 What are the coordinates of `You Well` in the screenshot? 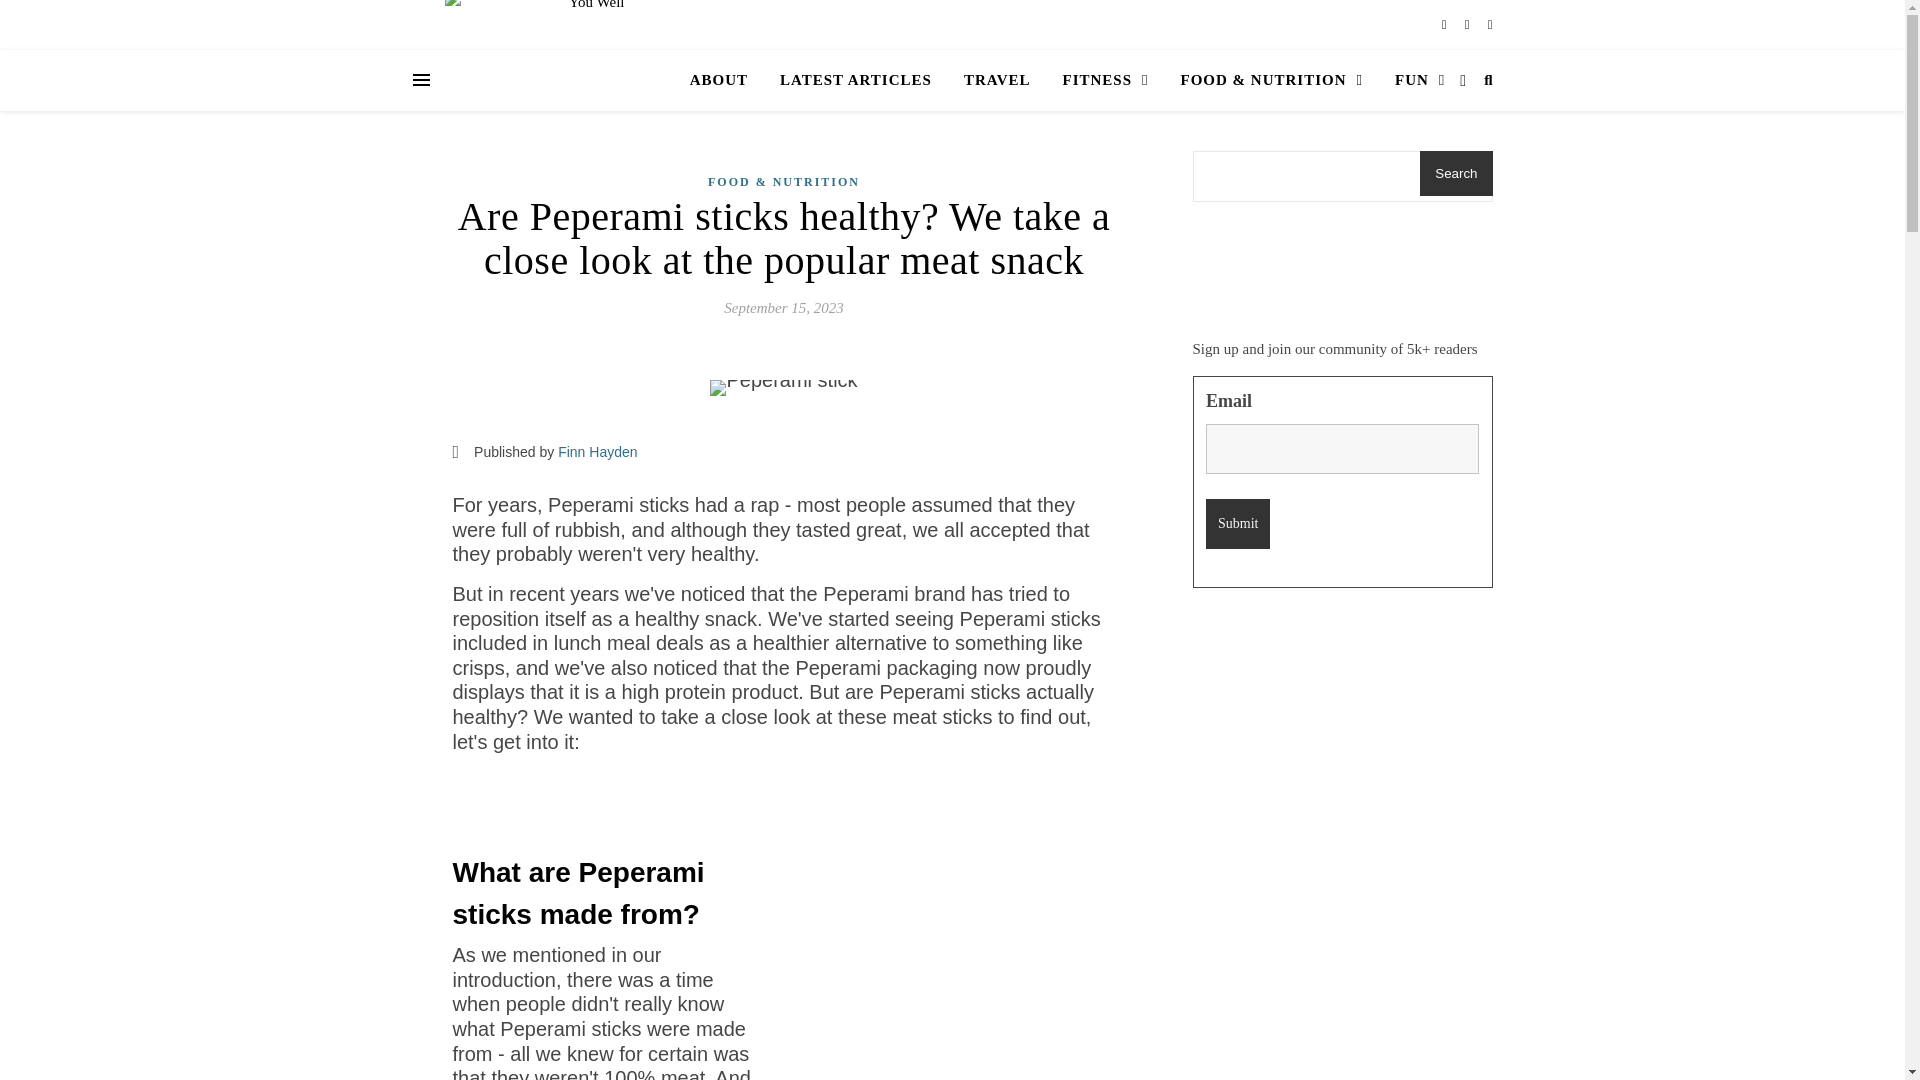 It's located at (534, 84).